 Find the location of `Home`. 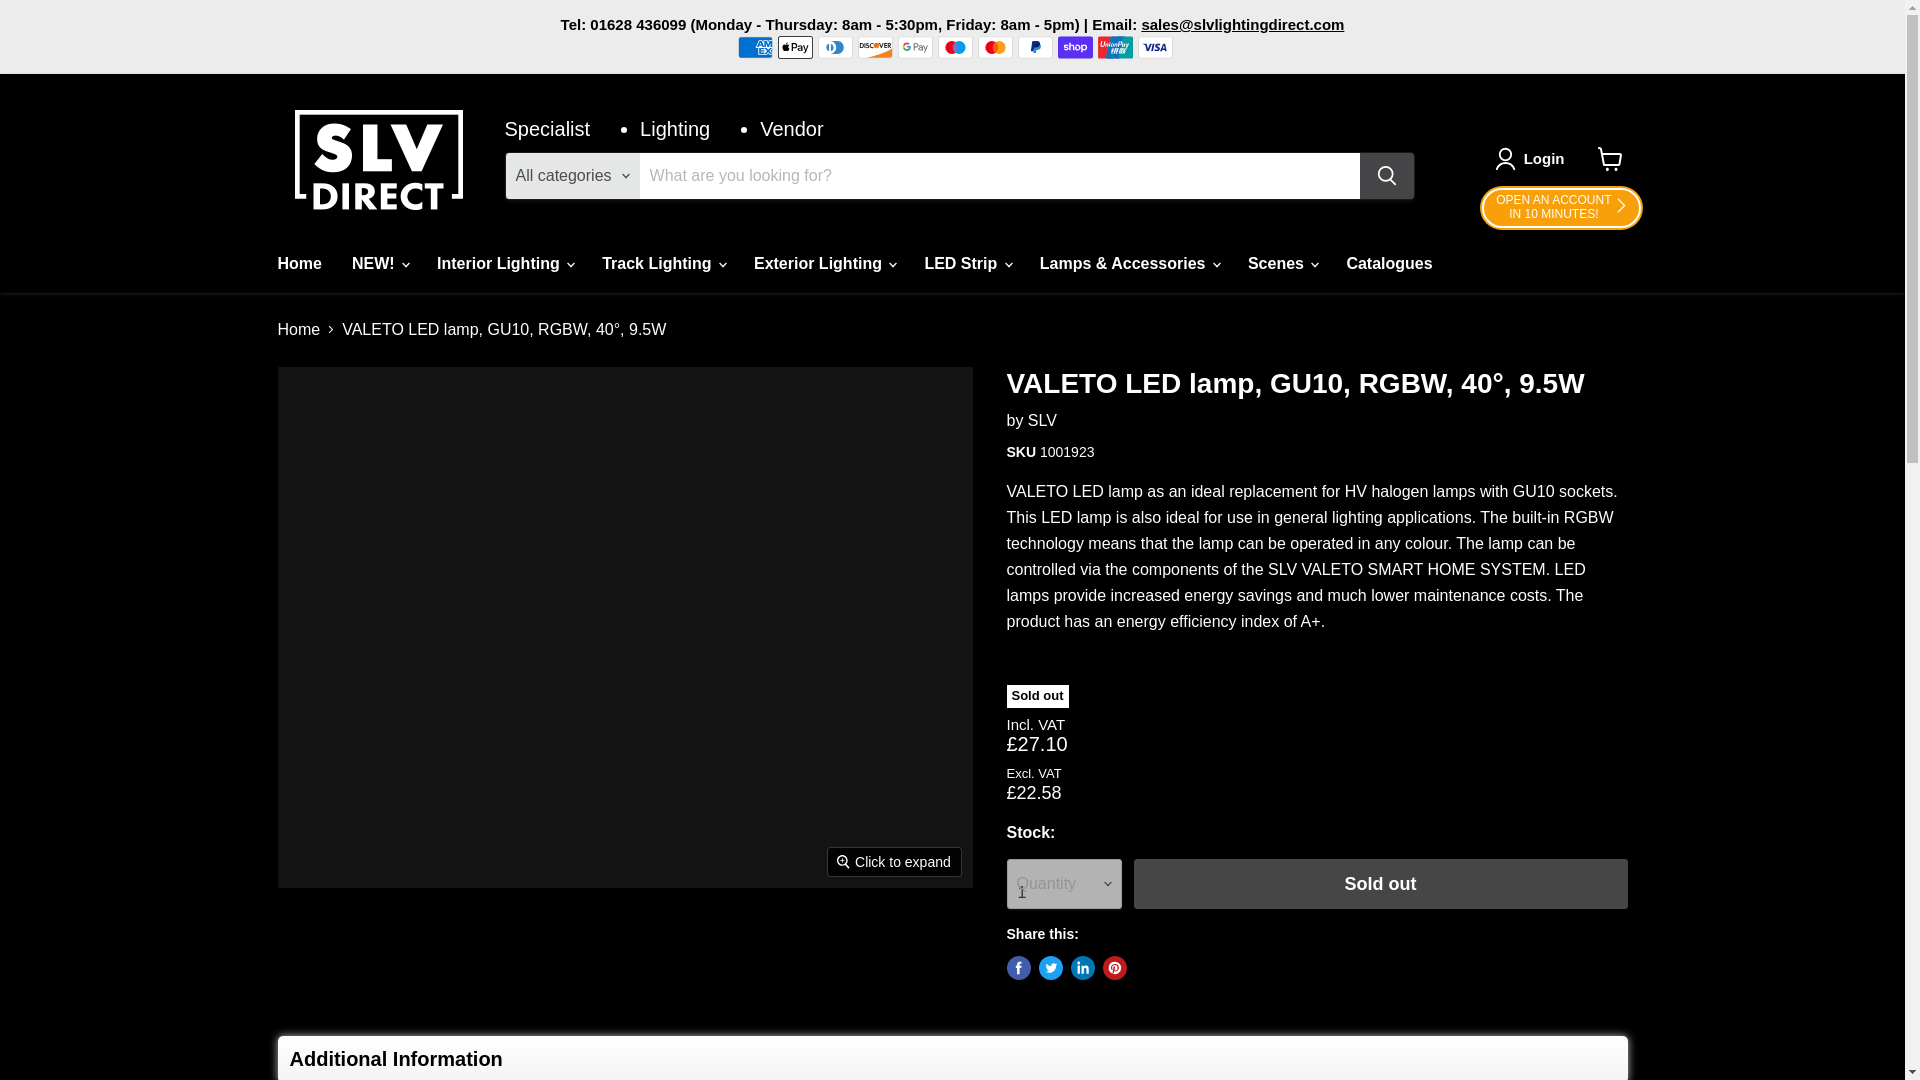

Home is located at coordinates (995, 46).